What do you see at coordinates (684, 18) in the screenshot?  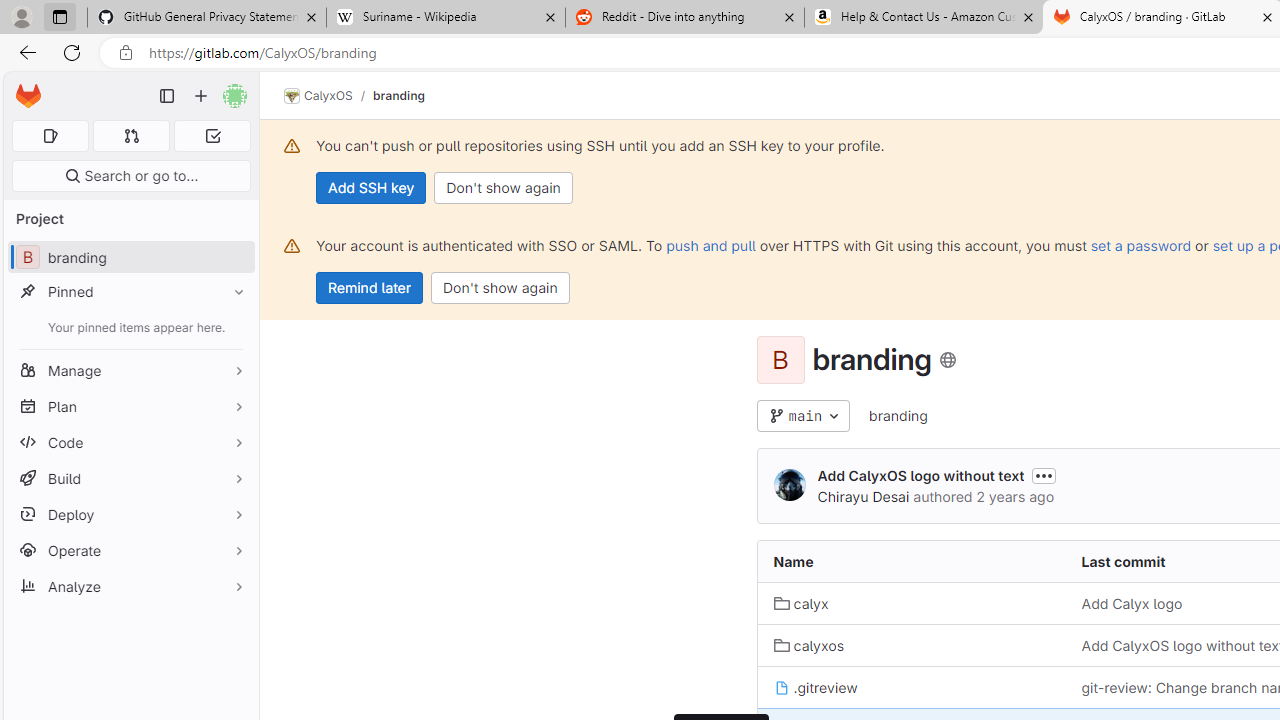 I see `Reddit - Dive into anything` at bounding box center [684, 18].